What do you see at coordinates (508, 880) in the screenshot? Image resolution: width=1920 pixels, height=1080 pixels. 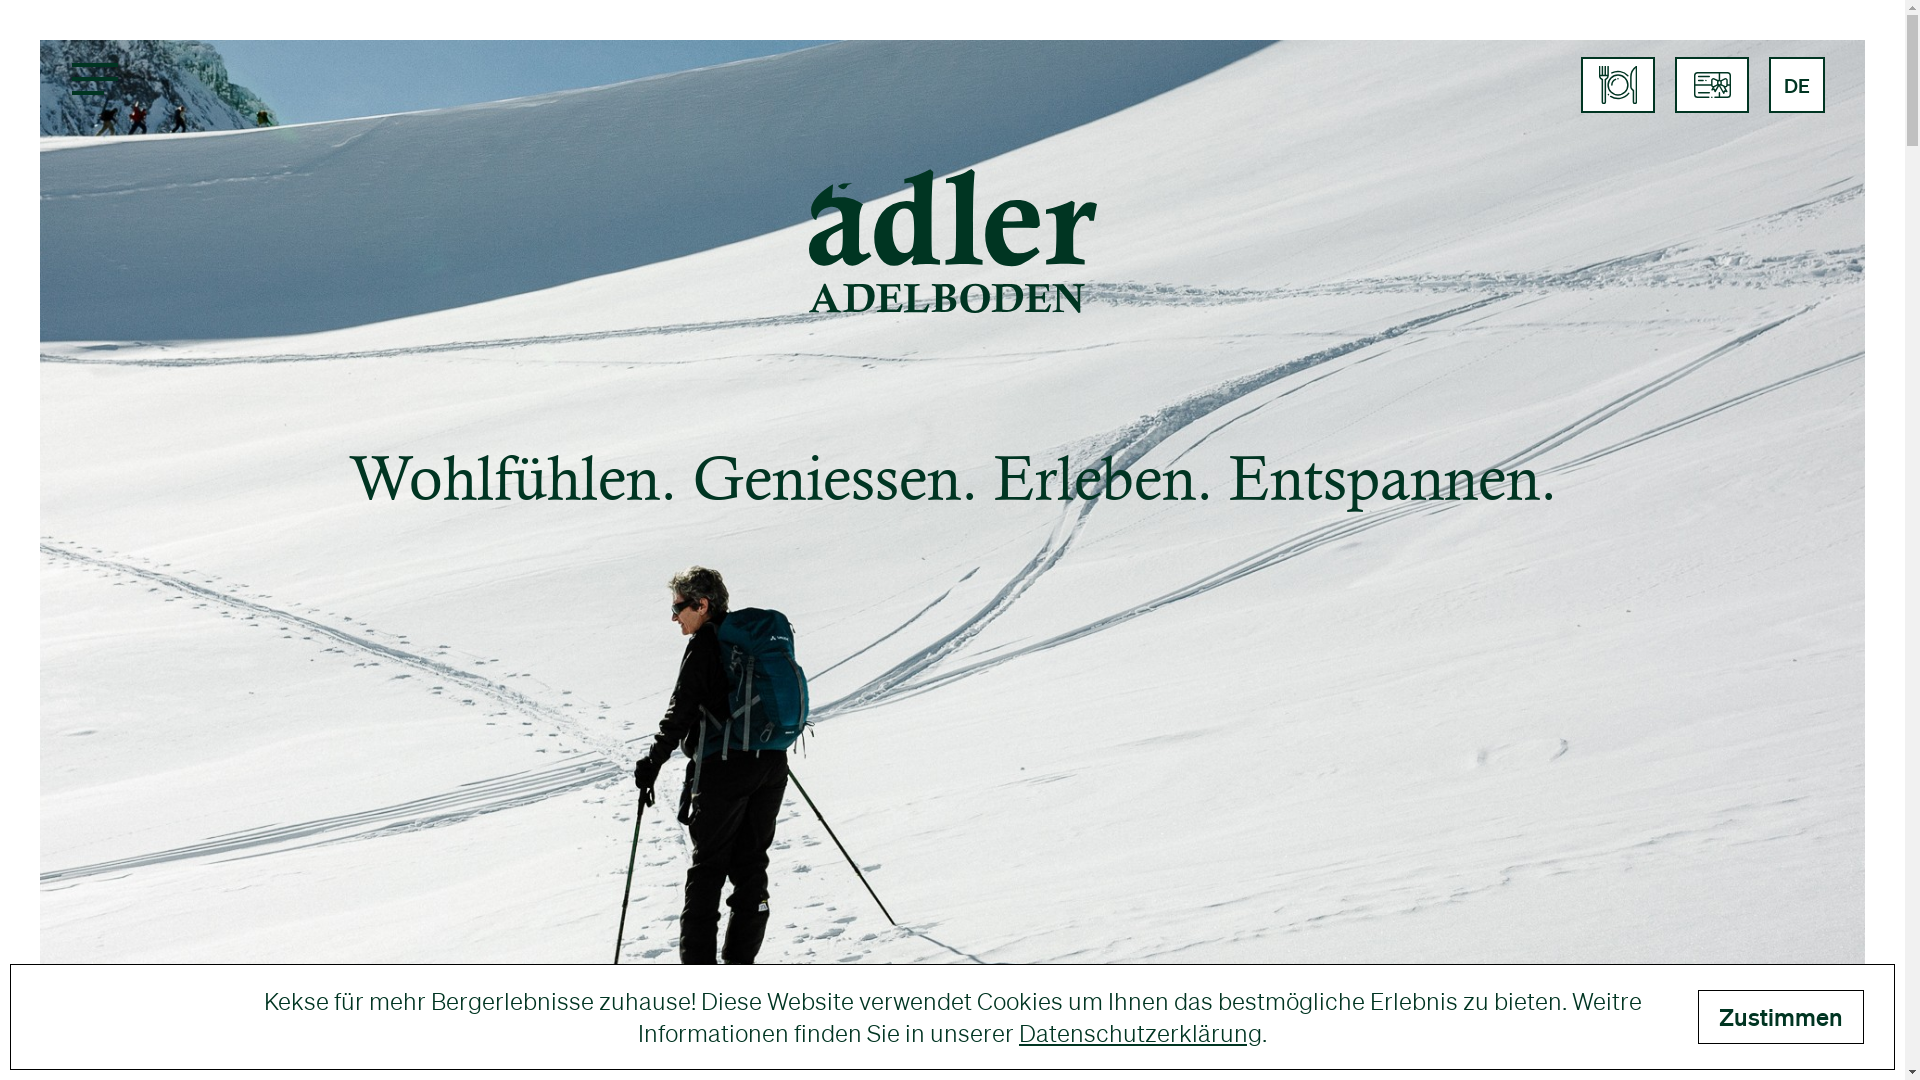 I see `Datenschutz` at bounding box center [508, 880].